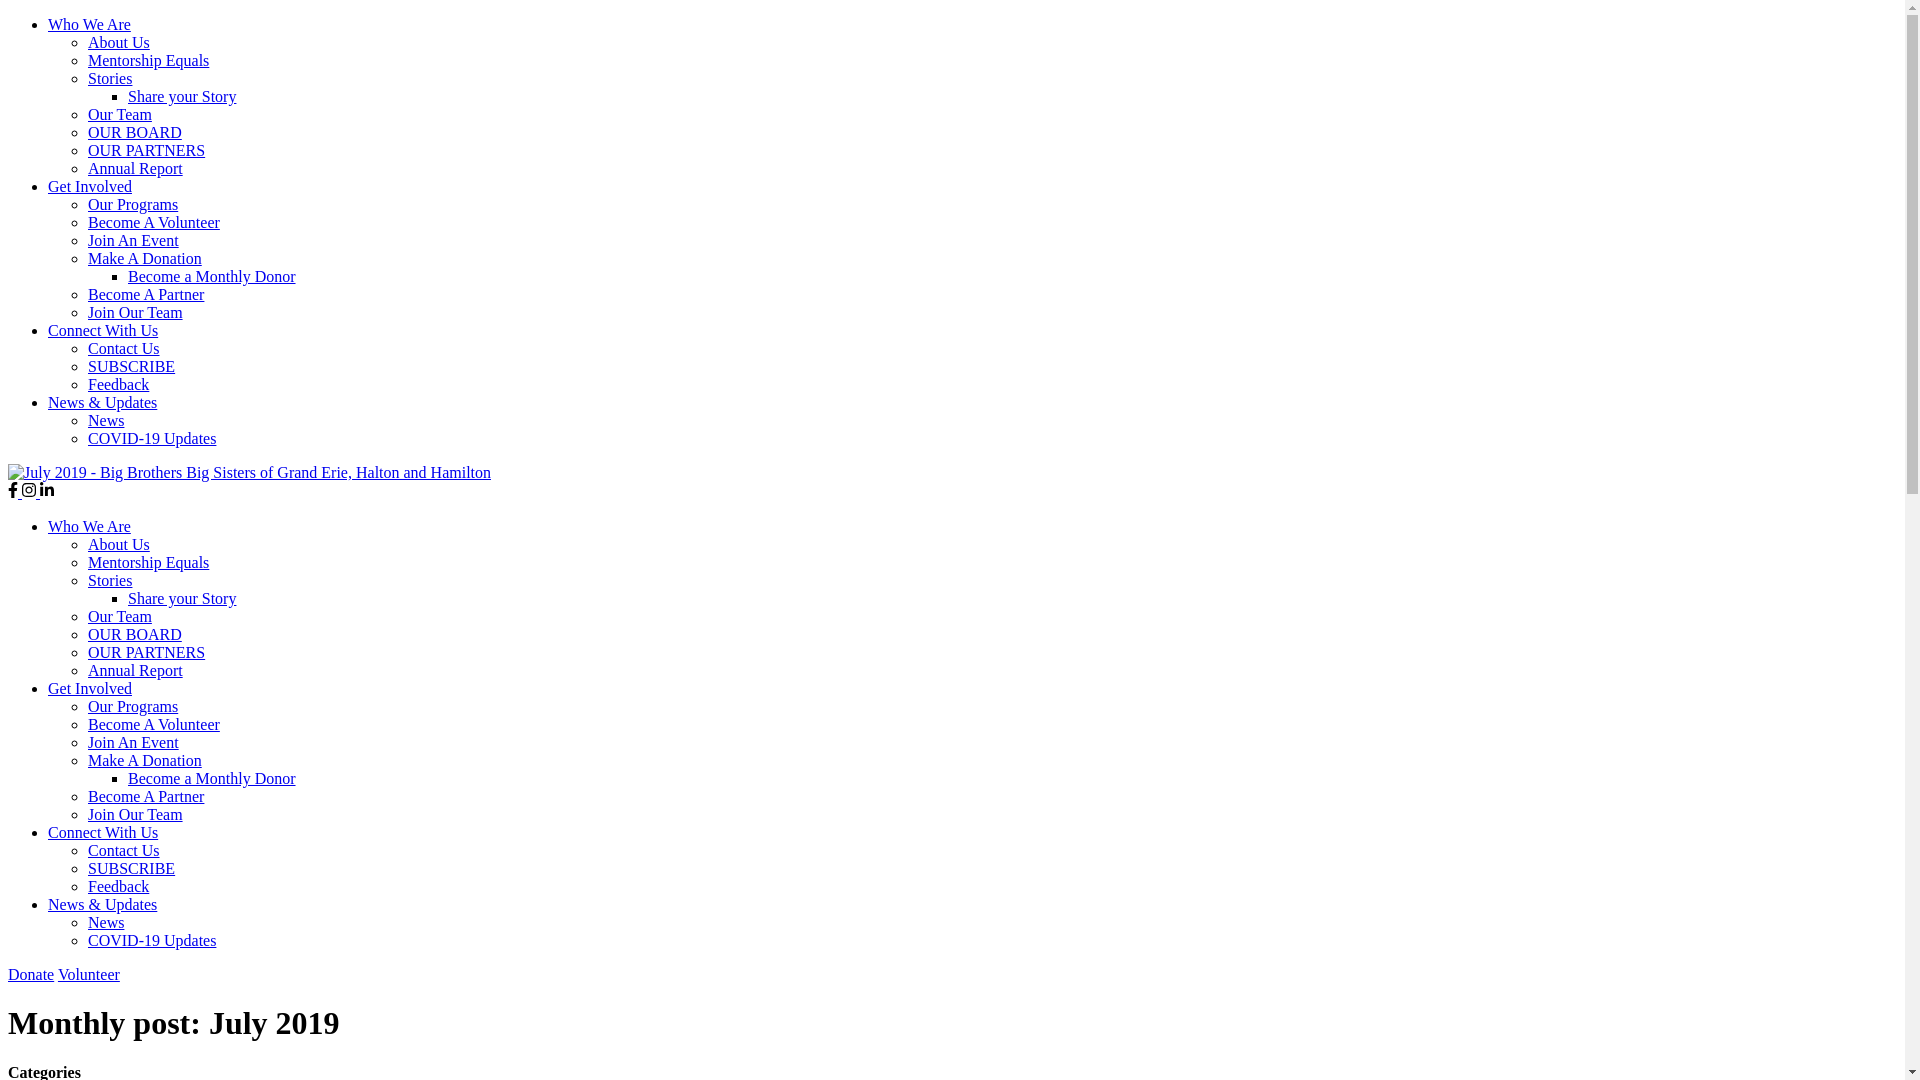  Describe the element at coordinates (120, 616) in the screenshot. I see `Our Team` at that location.